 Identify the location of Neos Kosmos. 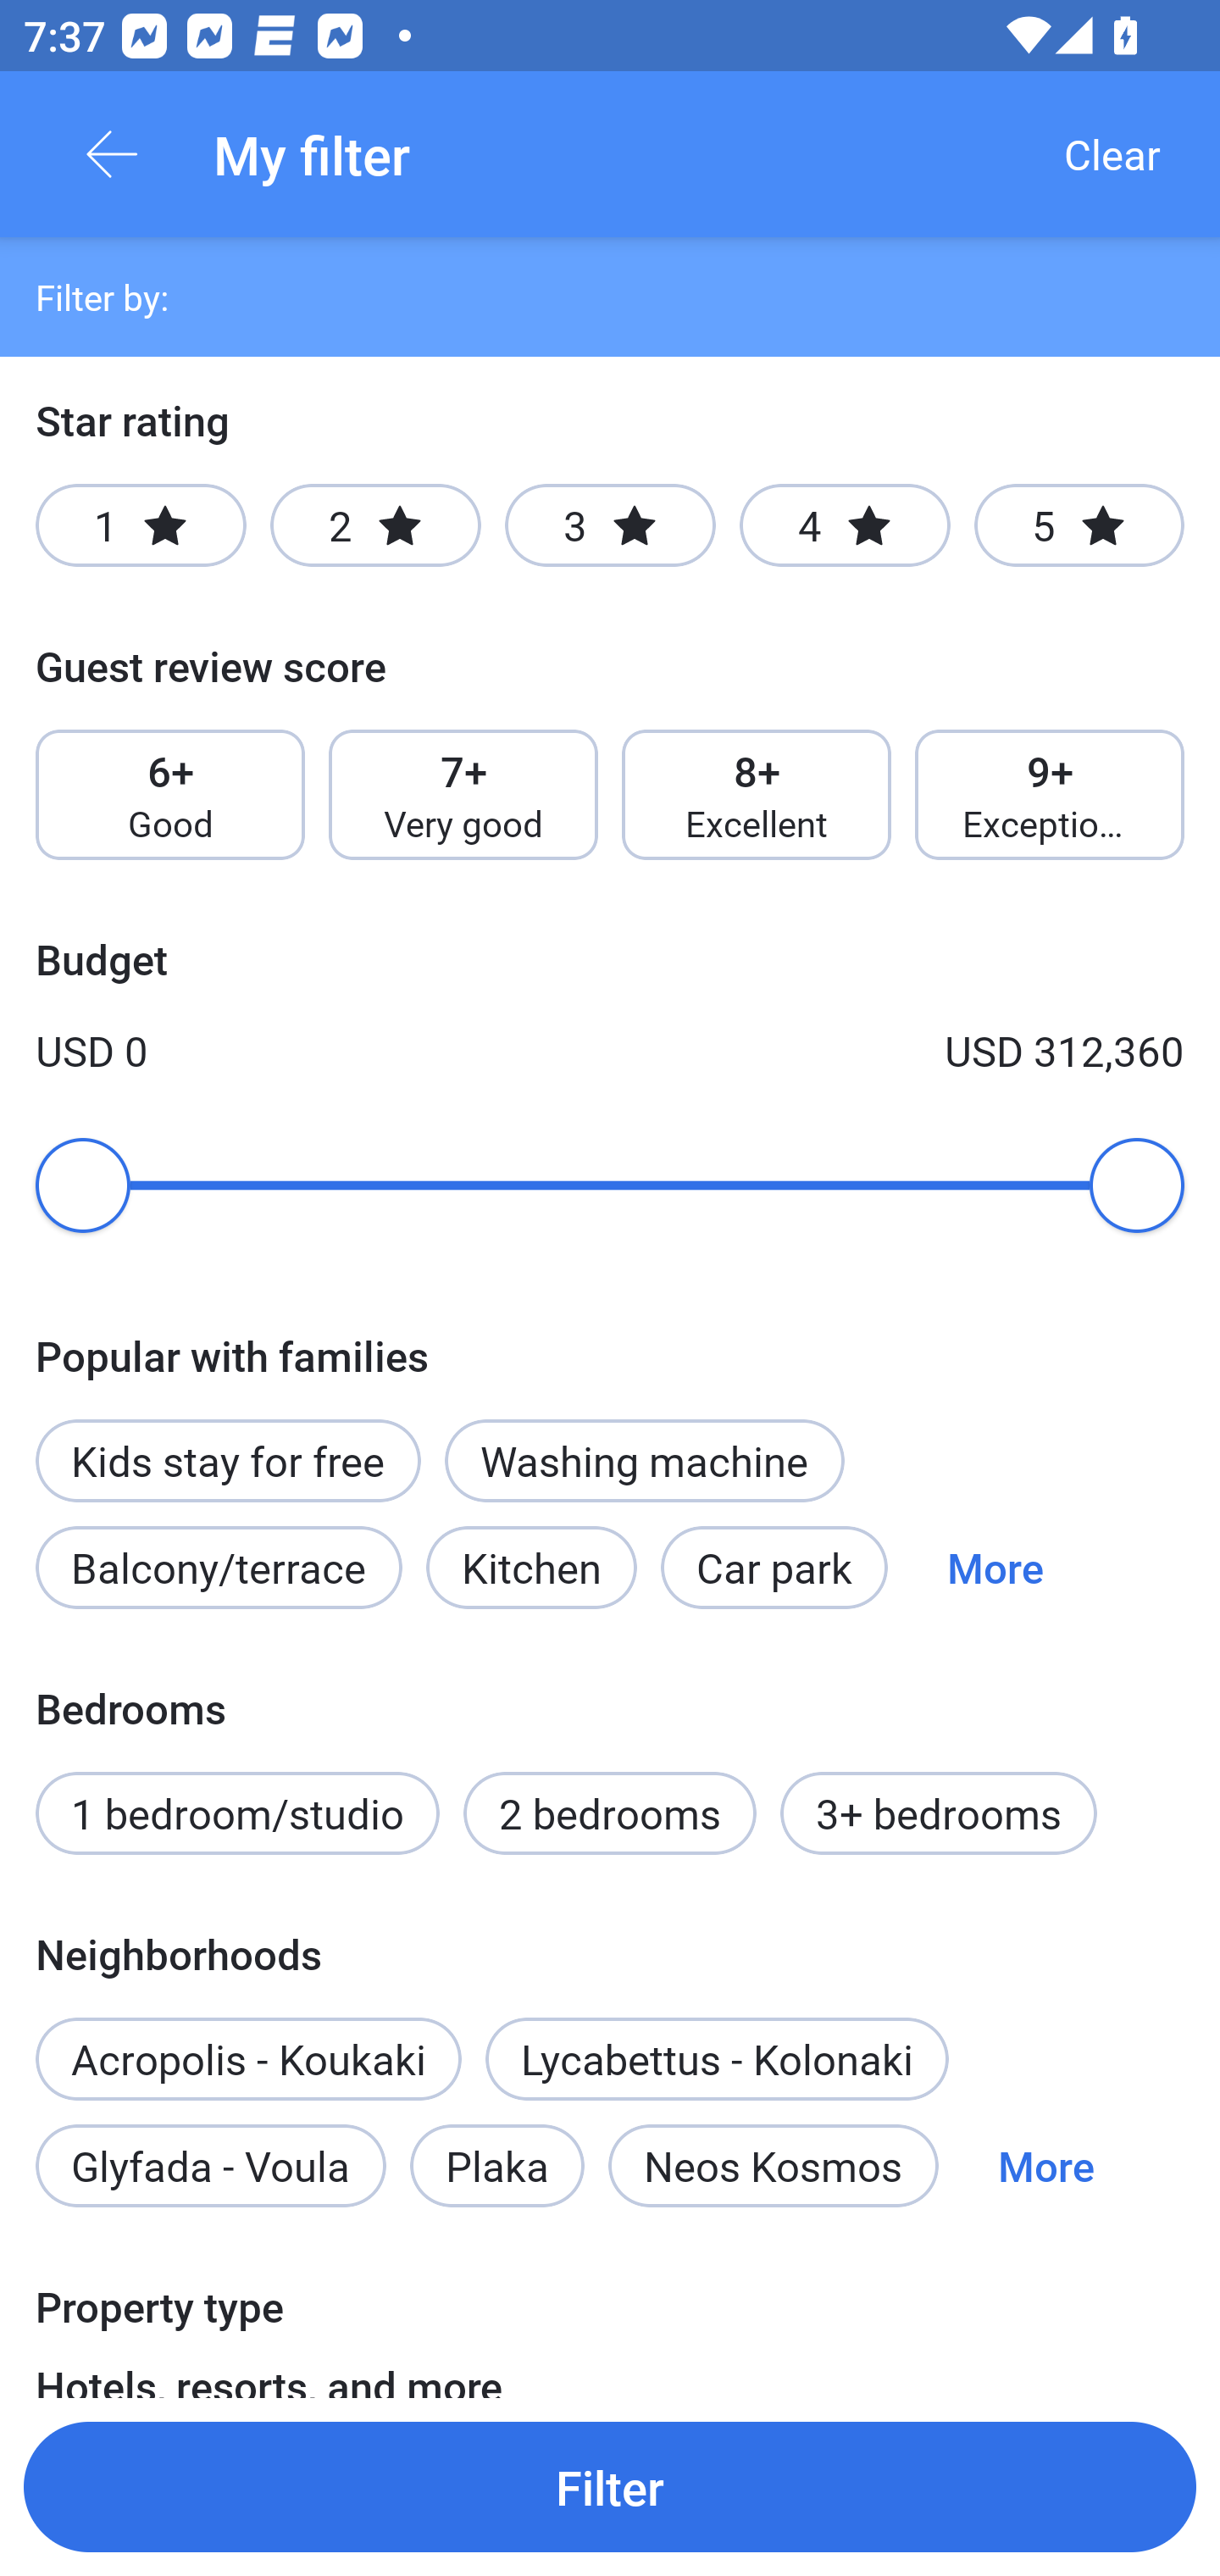
(773, 2164).